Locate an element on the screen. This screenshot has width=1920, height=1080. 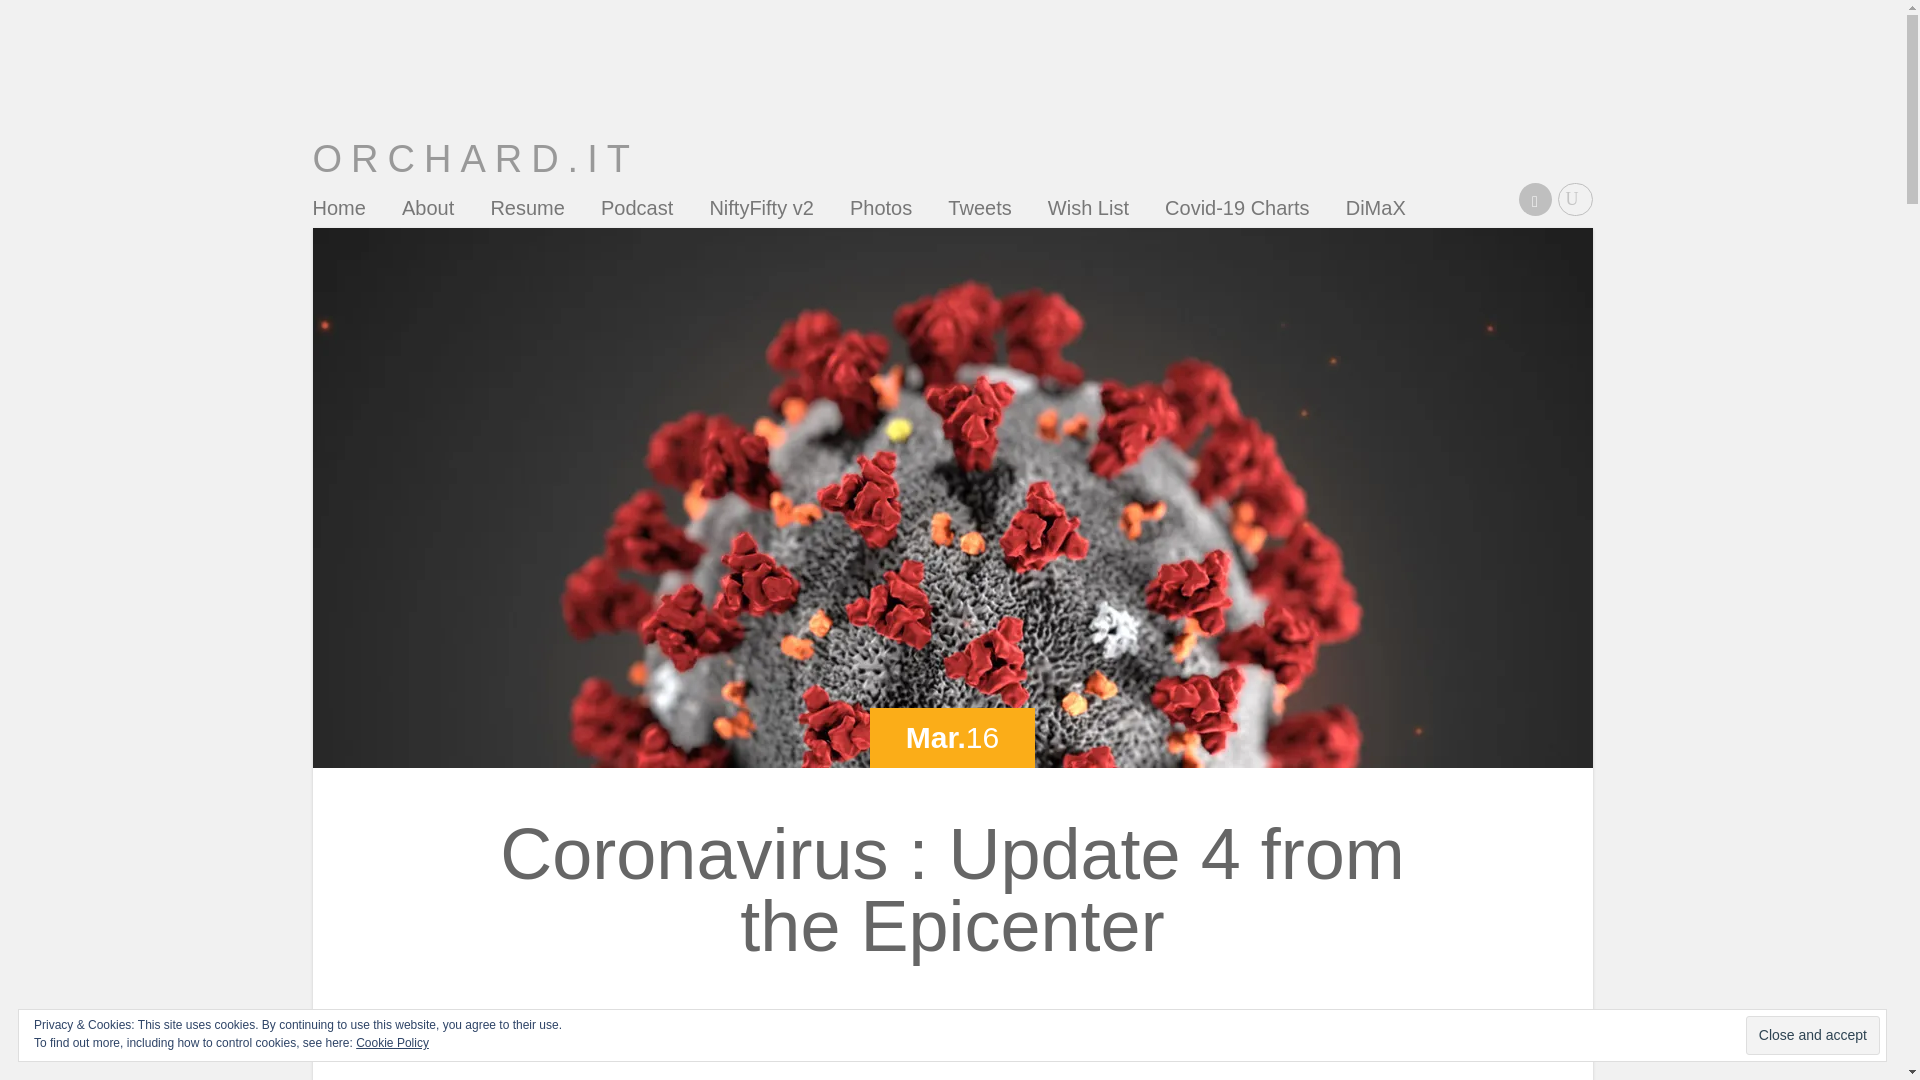
Search is located at coordinates (28, 10).